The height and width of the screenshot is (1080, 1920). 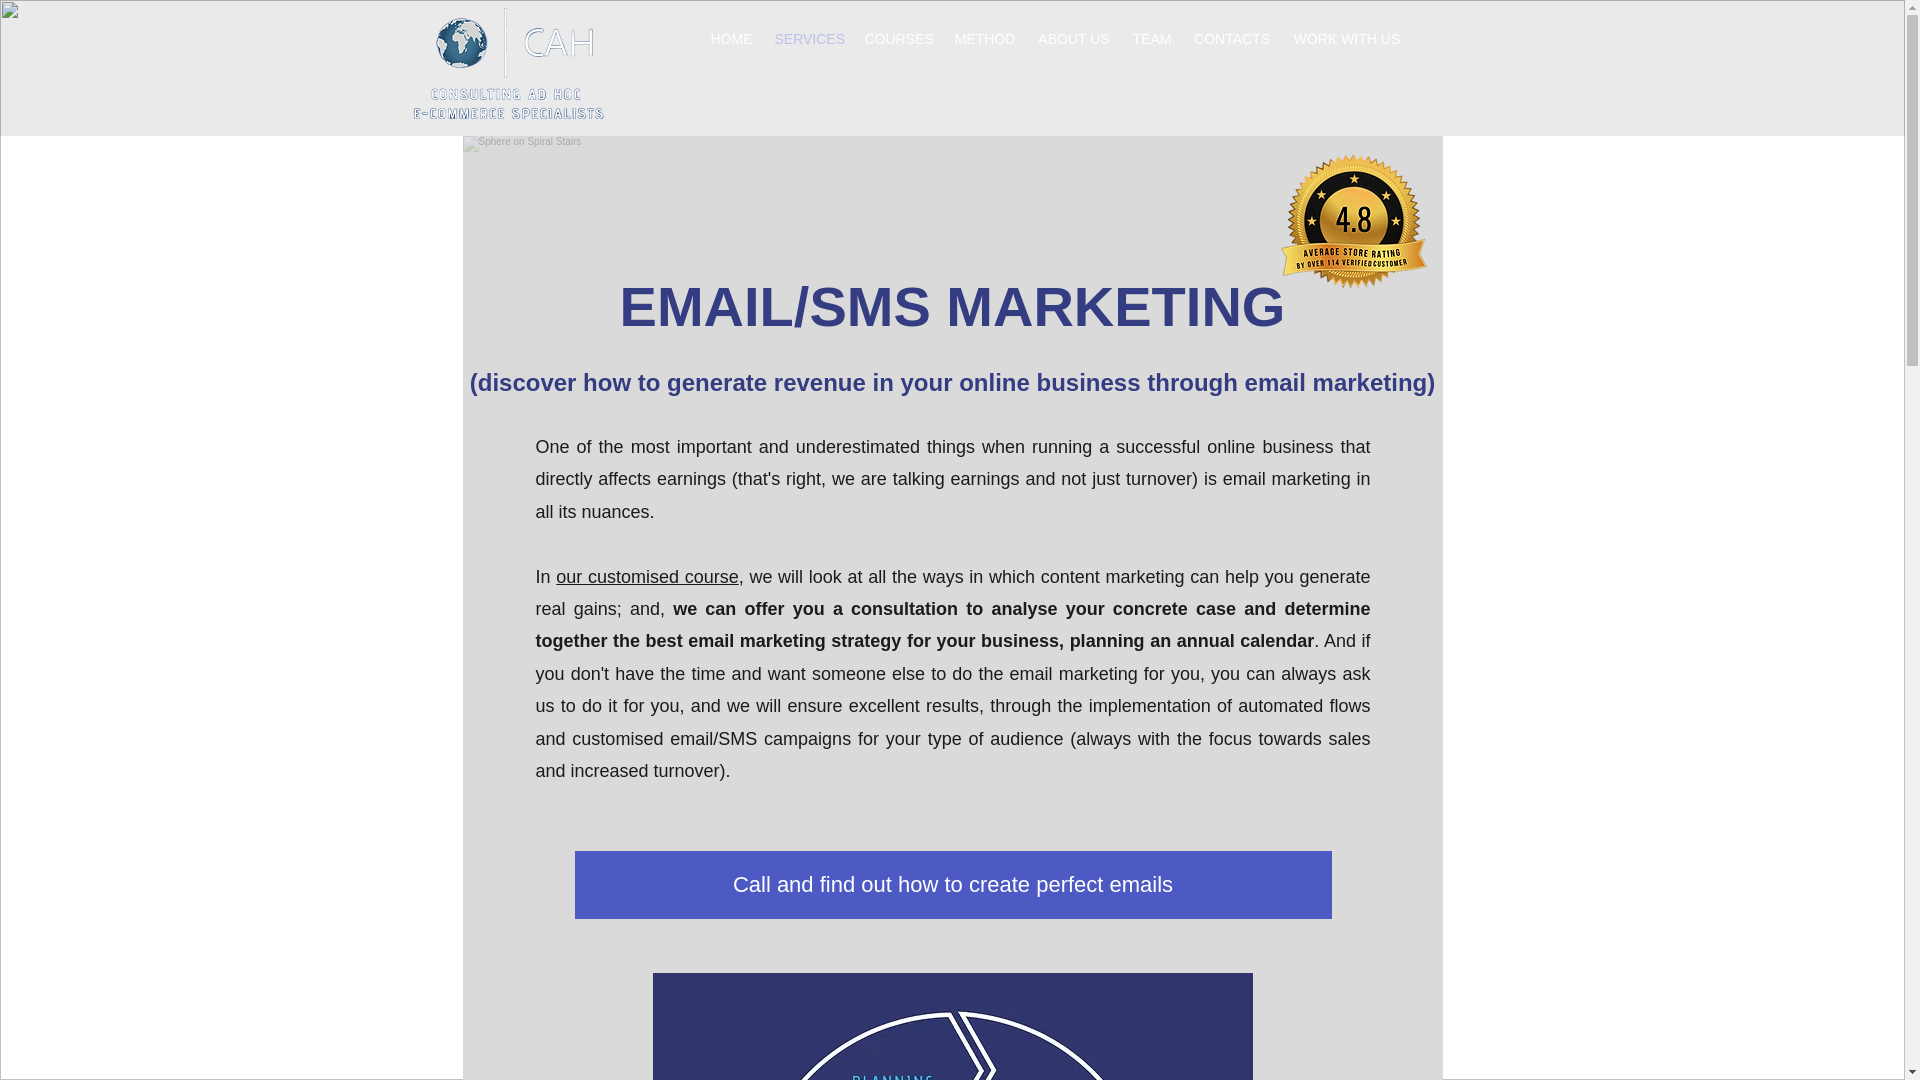 What do you see at coordinates (1152, 39) in the screenshot?
I see `TEAM` at bounding box center [1152, 39].